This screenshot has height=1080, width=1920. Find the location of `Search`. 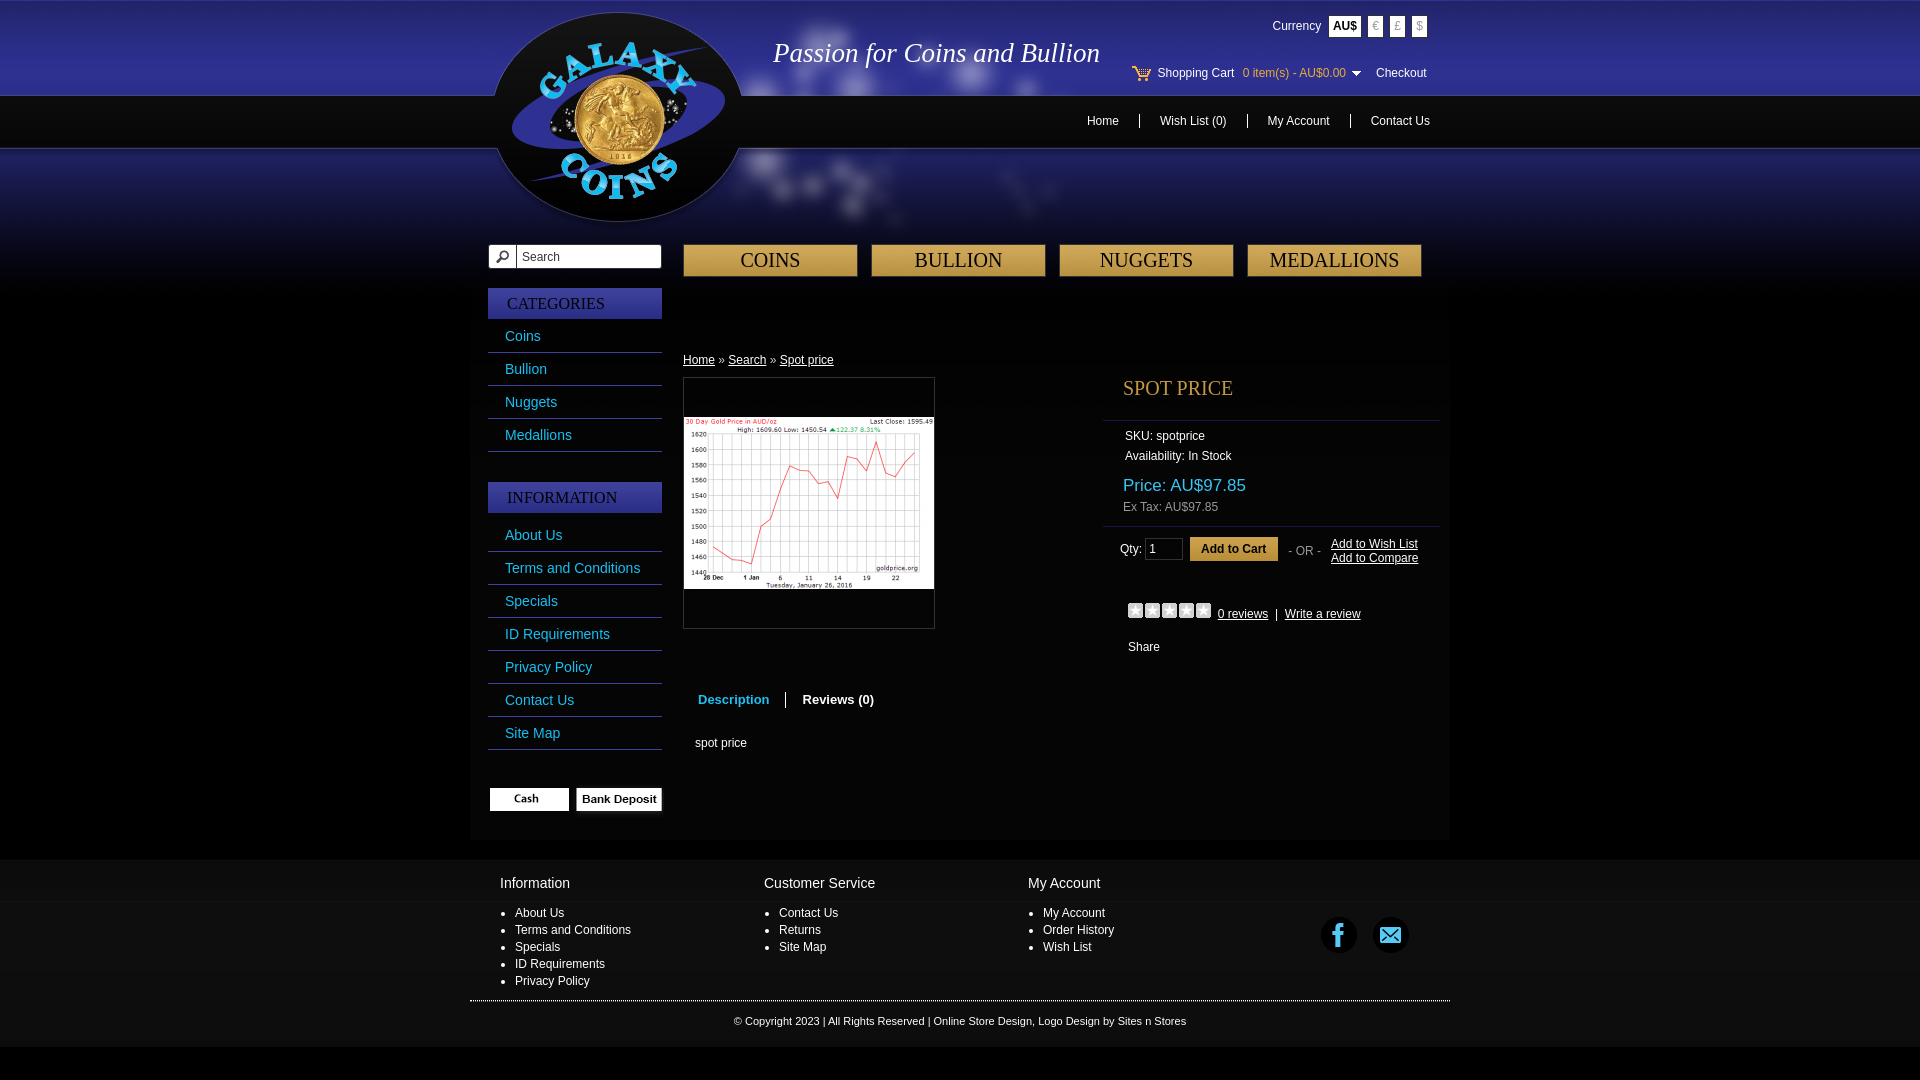

Search is located at coordinates (747, 360).